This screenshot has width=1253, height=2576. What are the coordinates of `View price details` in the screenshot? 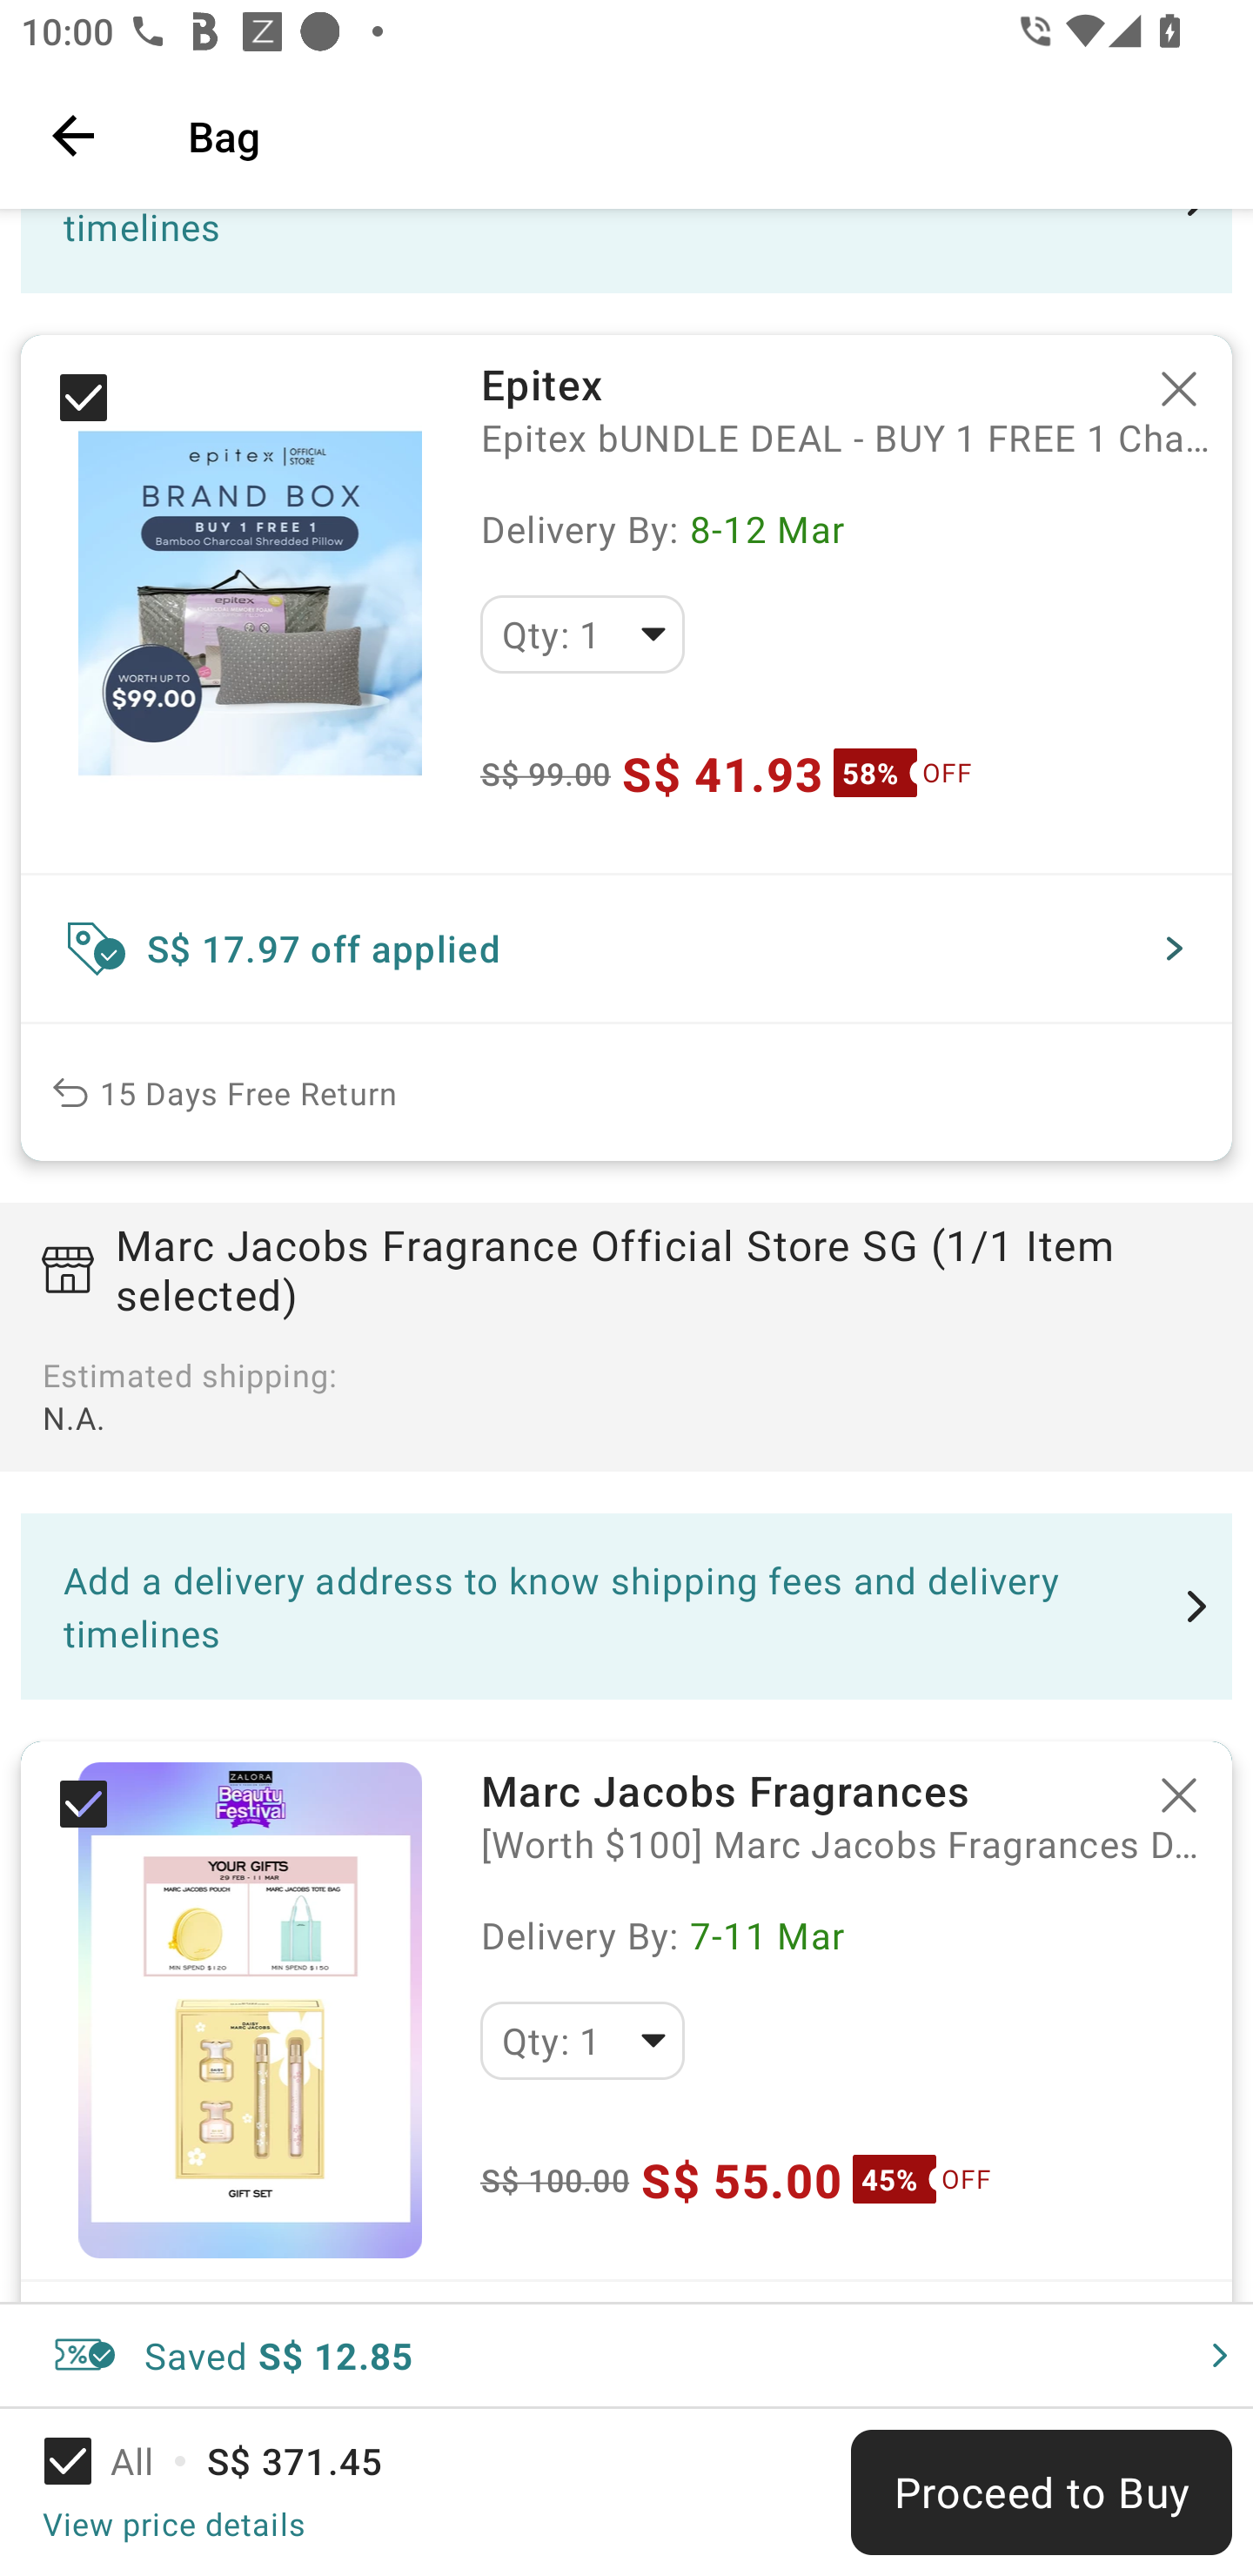 It's located at (173, 2523).